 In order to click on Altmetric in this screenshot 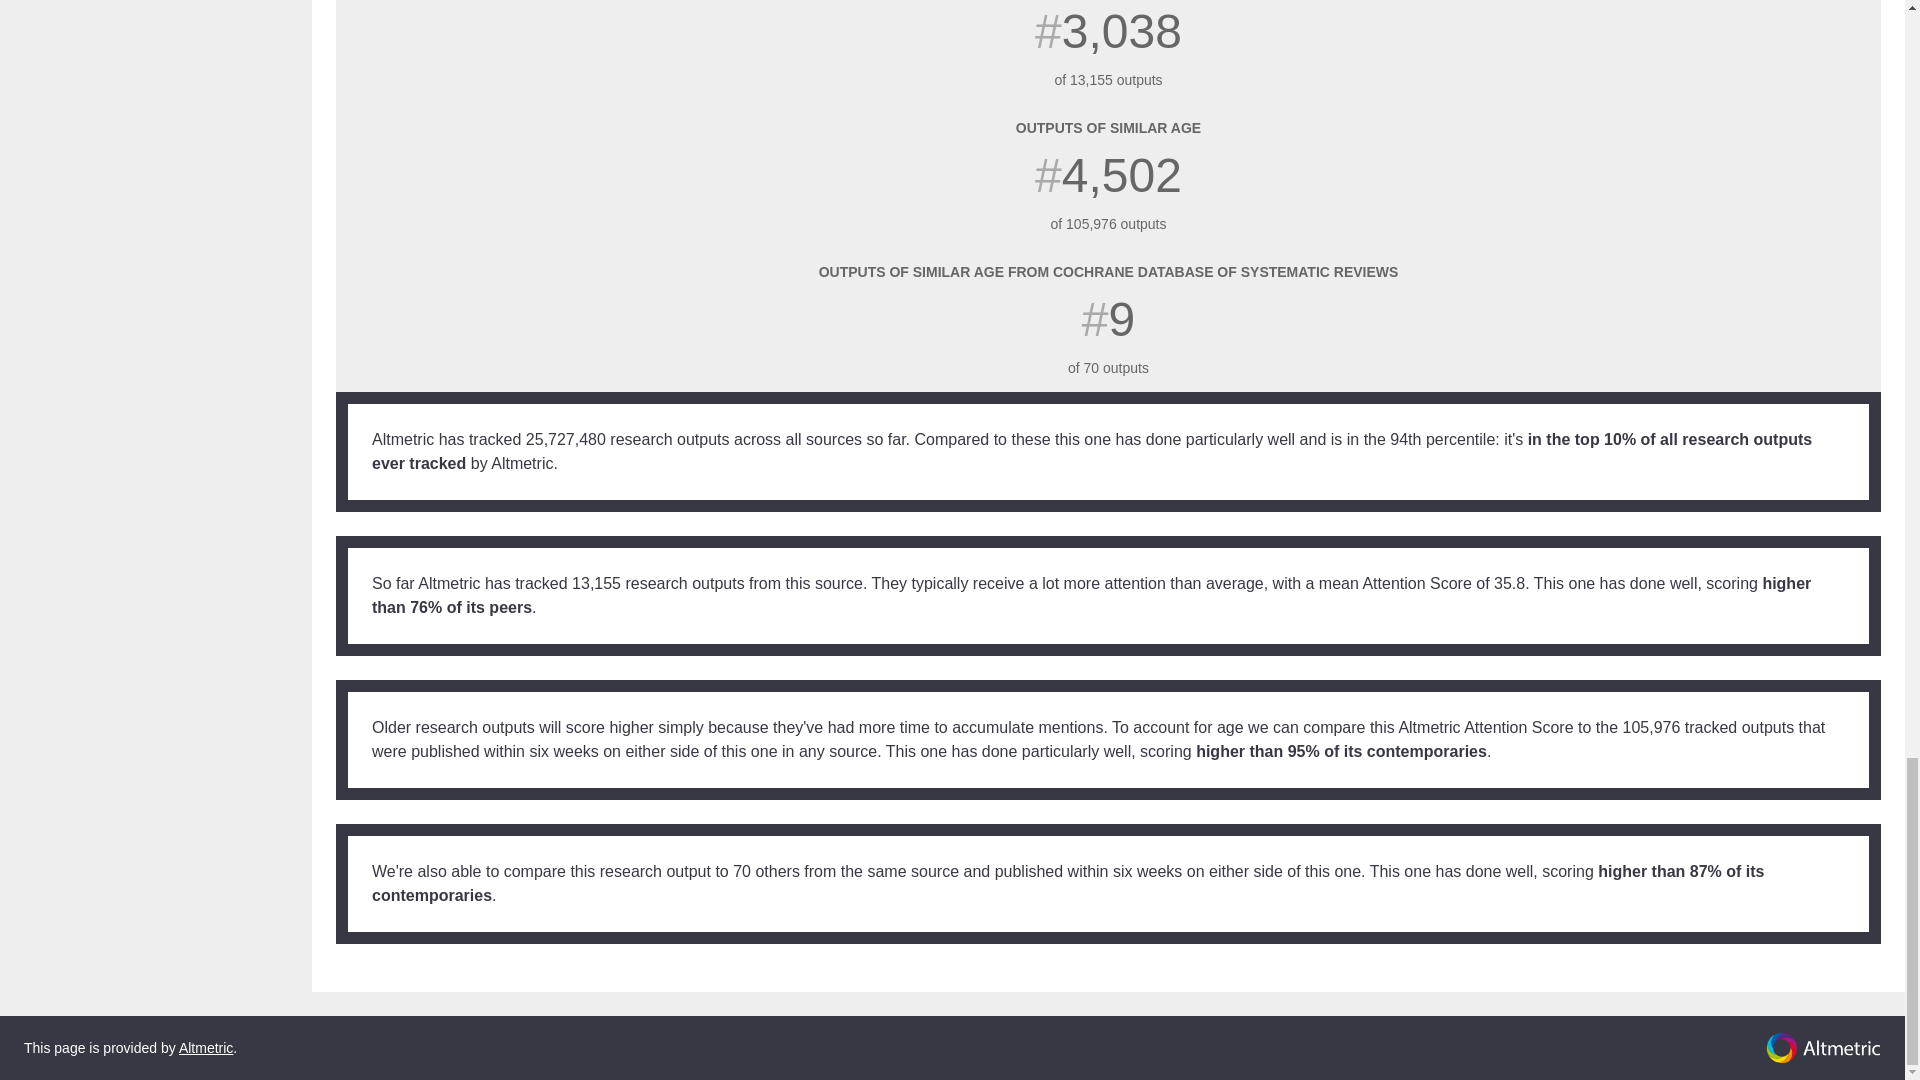, I will do `click(1824, 1048)`.